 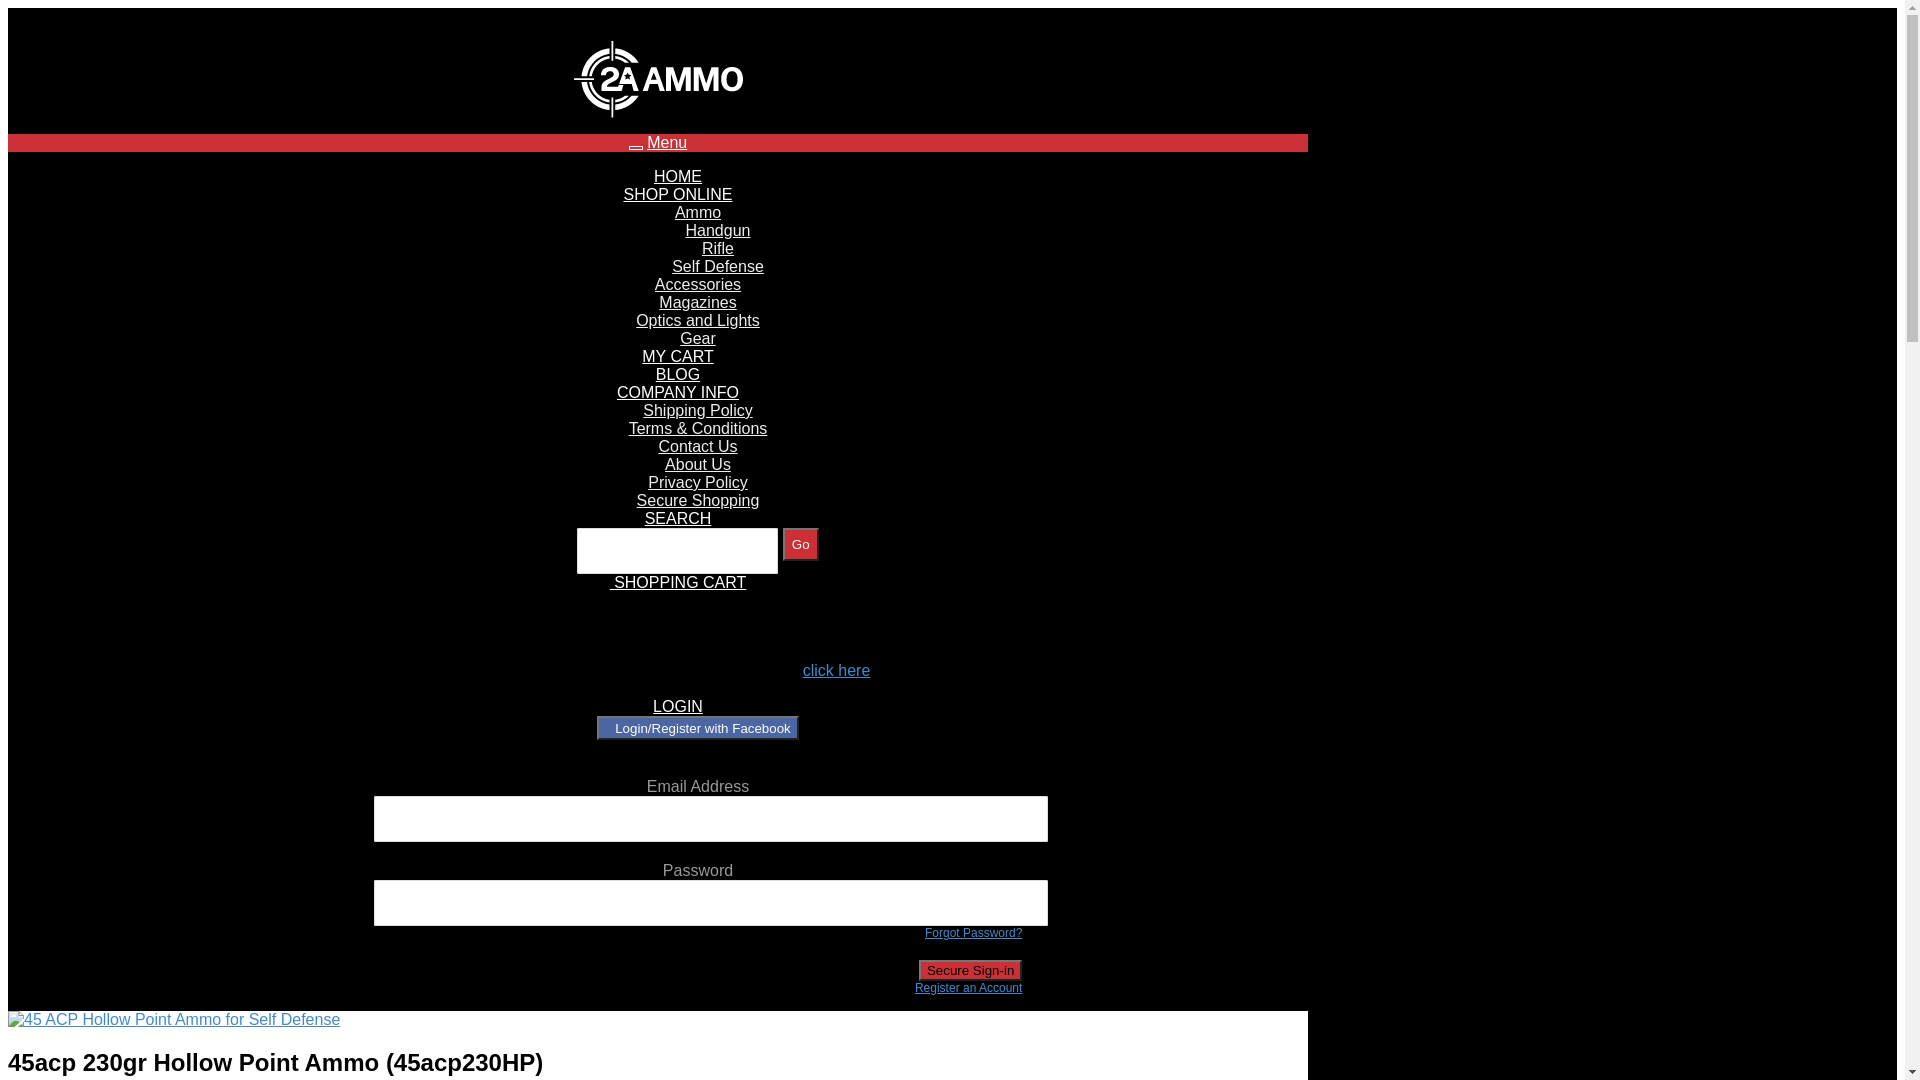 What do you see at coordinates (698, 428) in the screenshot?
I see `Terms & Conditions` at bounding box center [698, 428].